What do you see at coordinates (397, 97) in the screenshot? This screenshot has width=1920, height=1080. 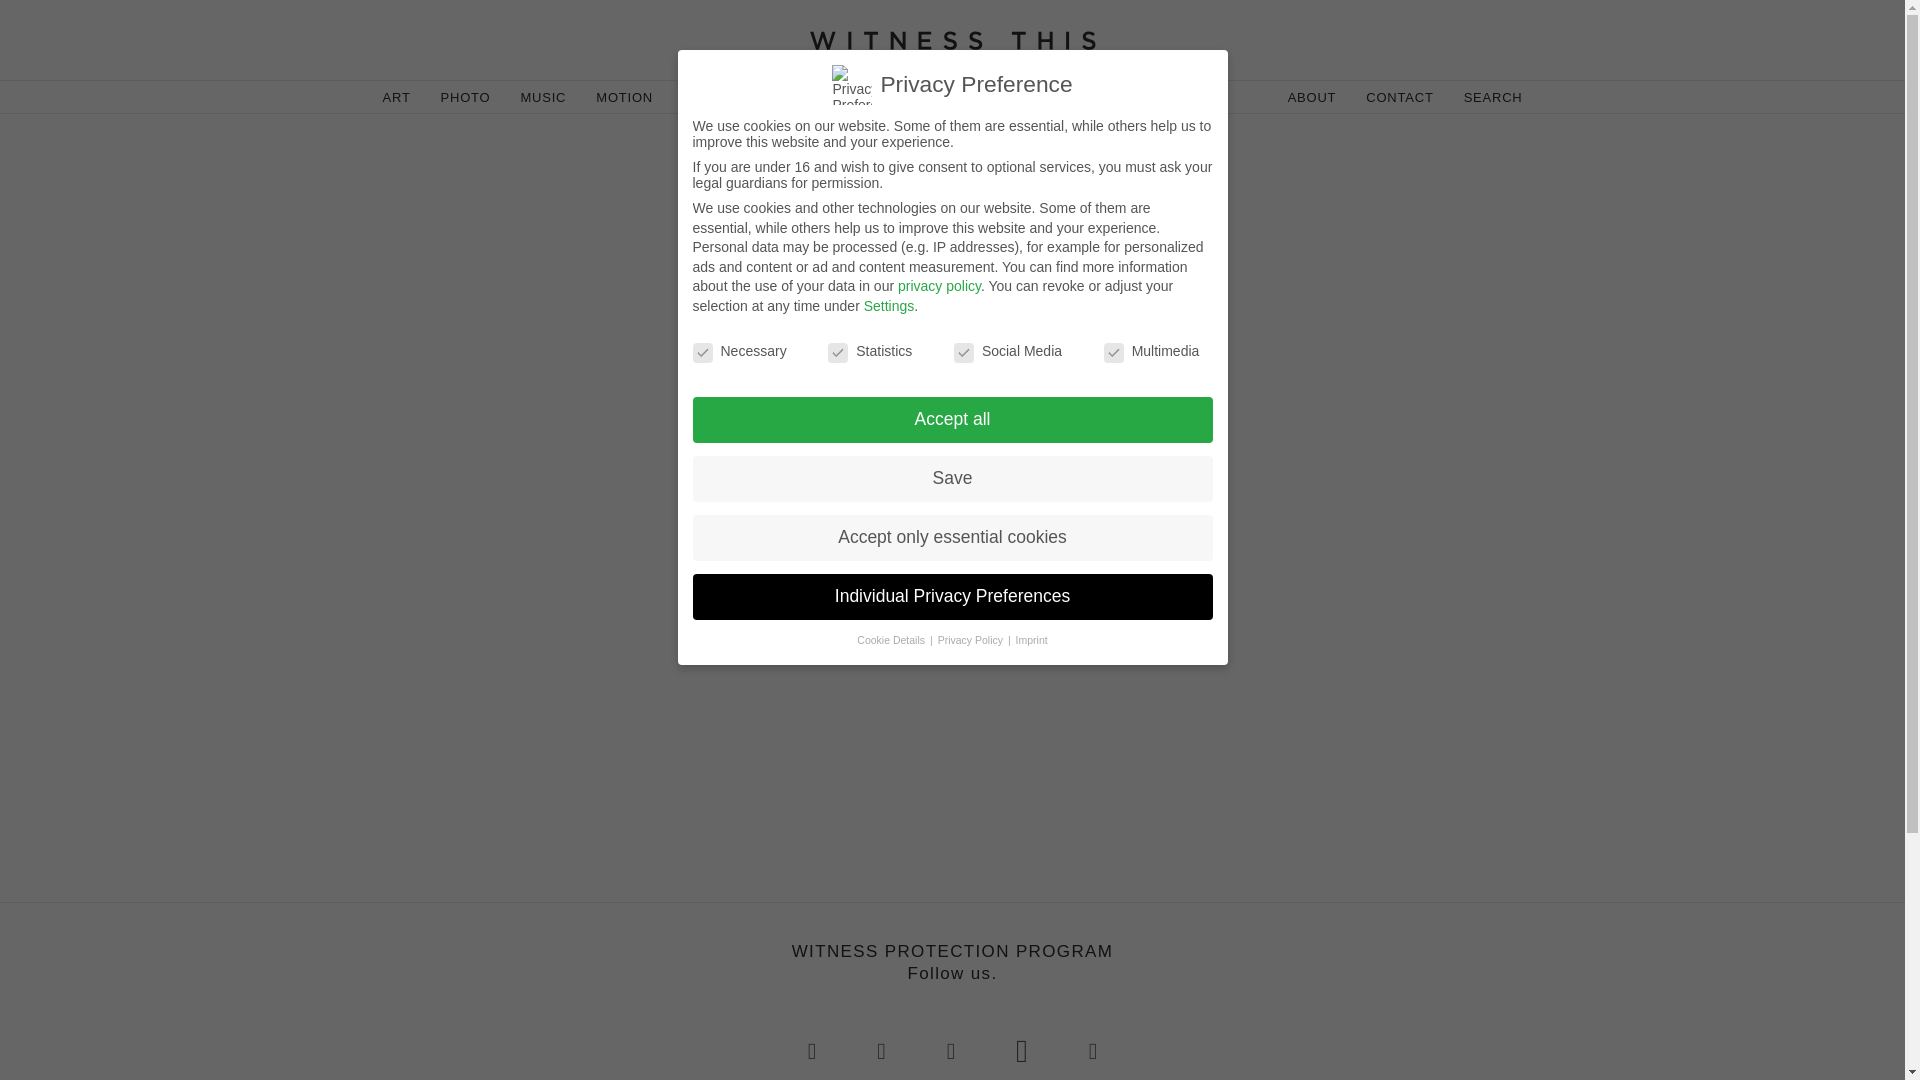 I see `Art` at bounding box center [397, 97].